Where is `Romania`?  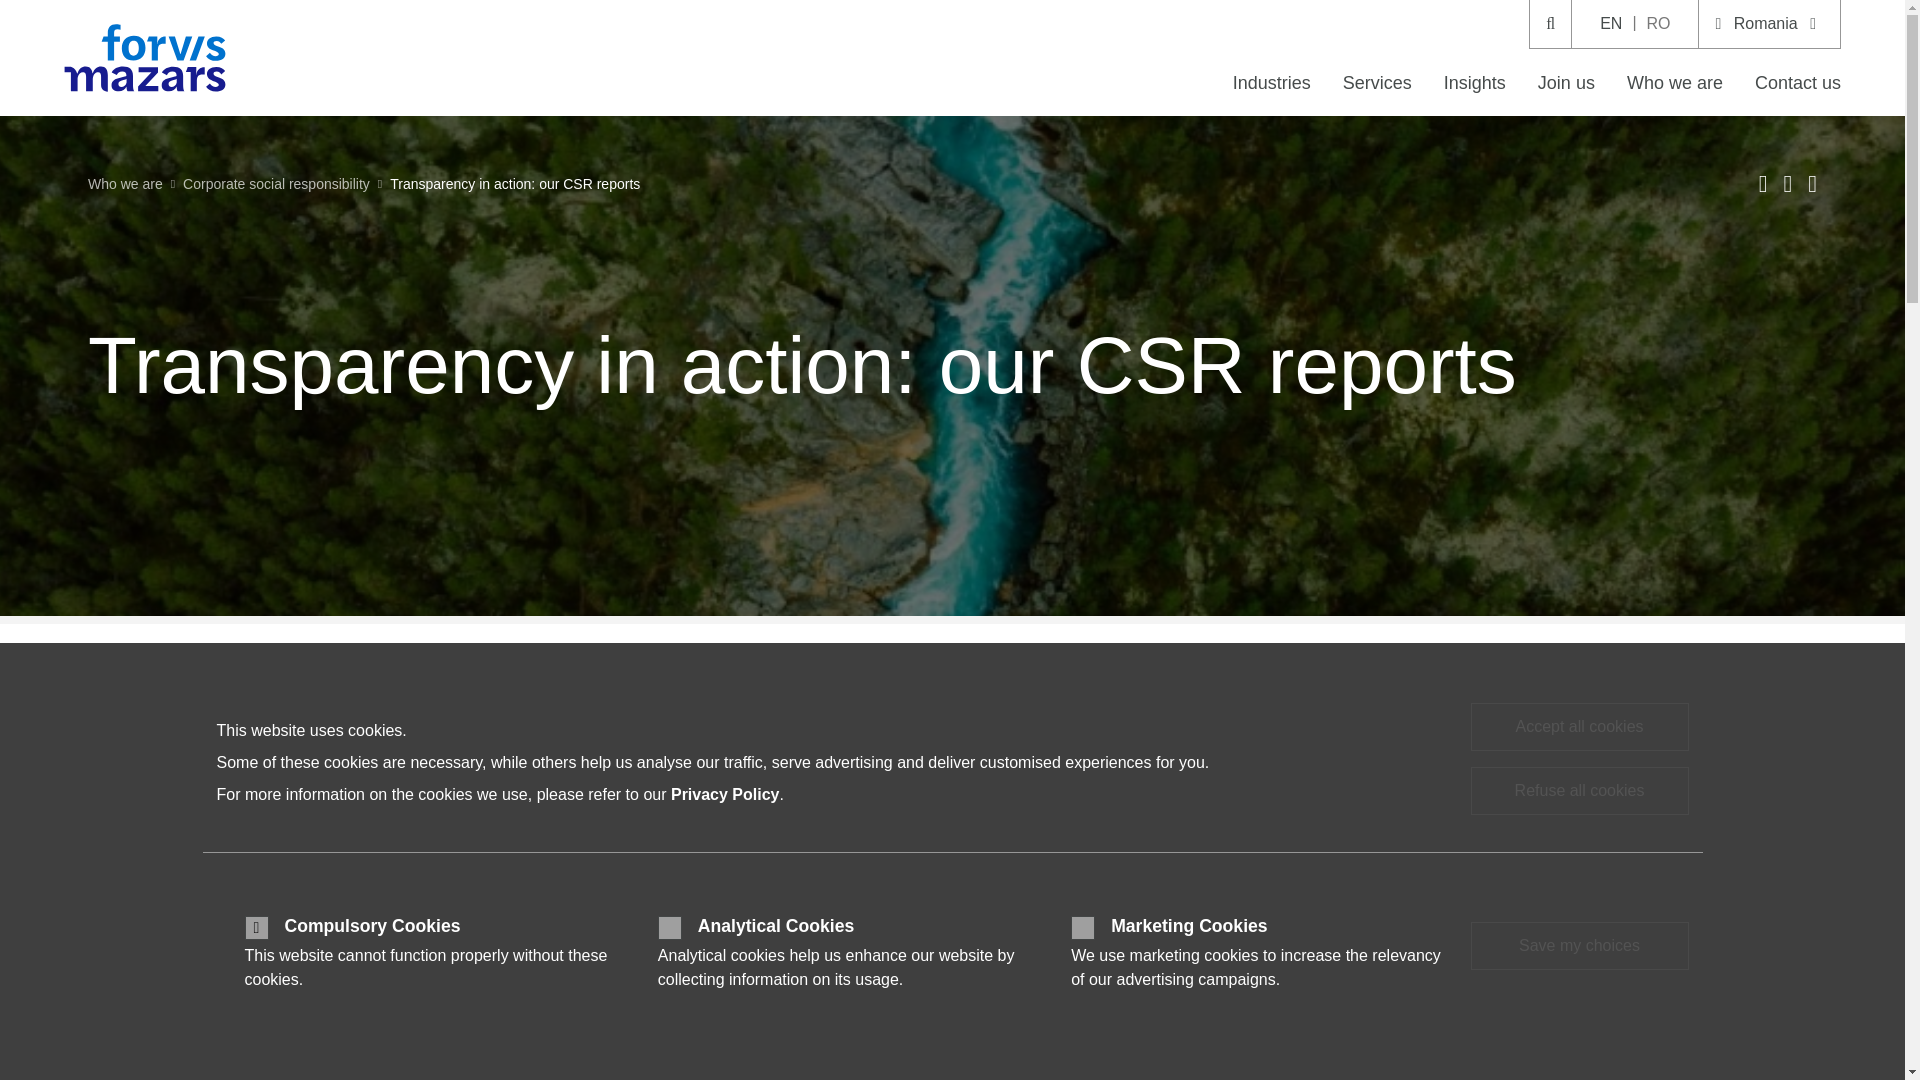
Romania is located at coordinates (1769, 24).